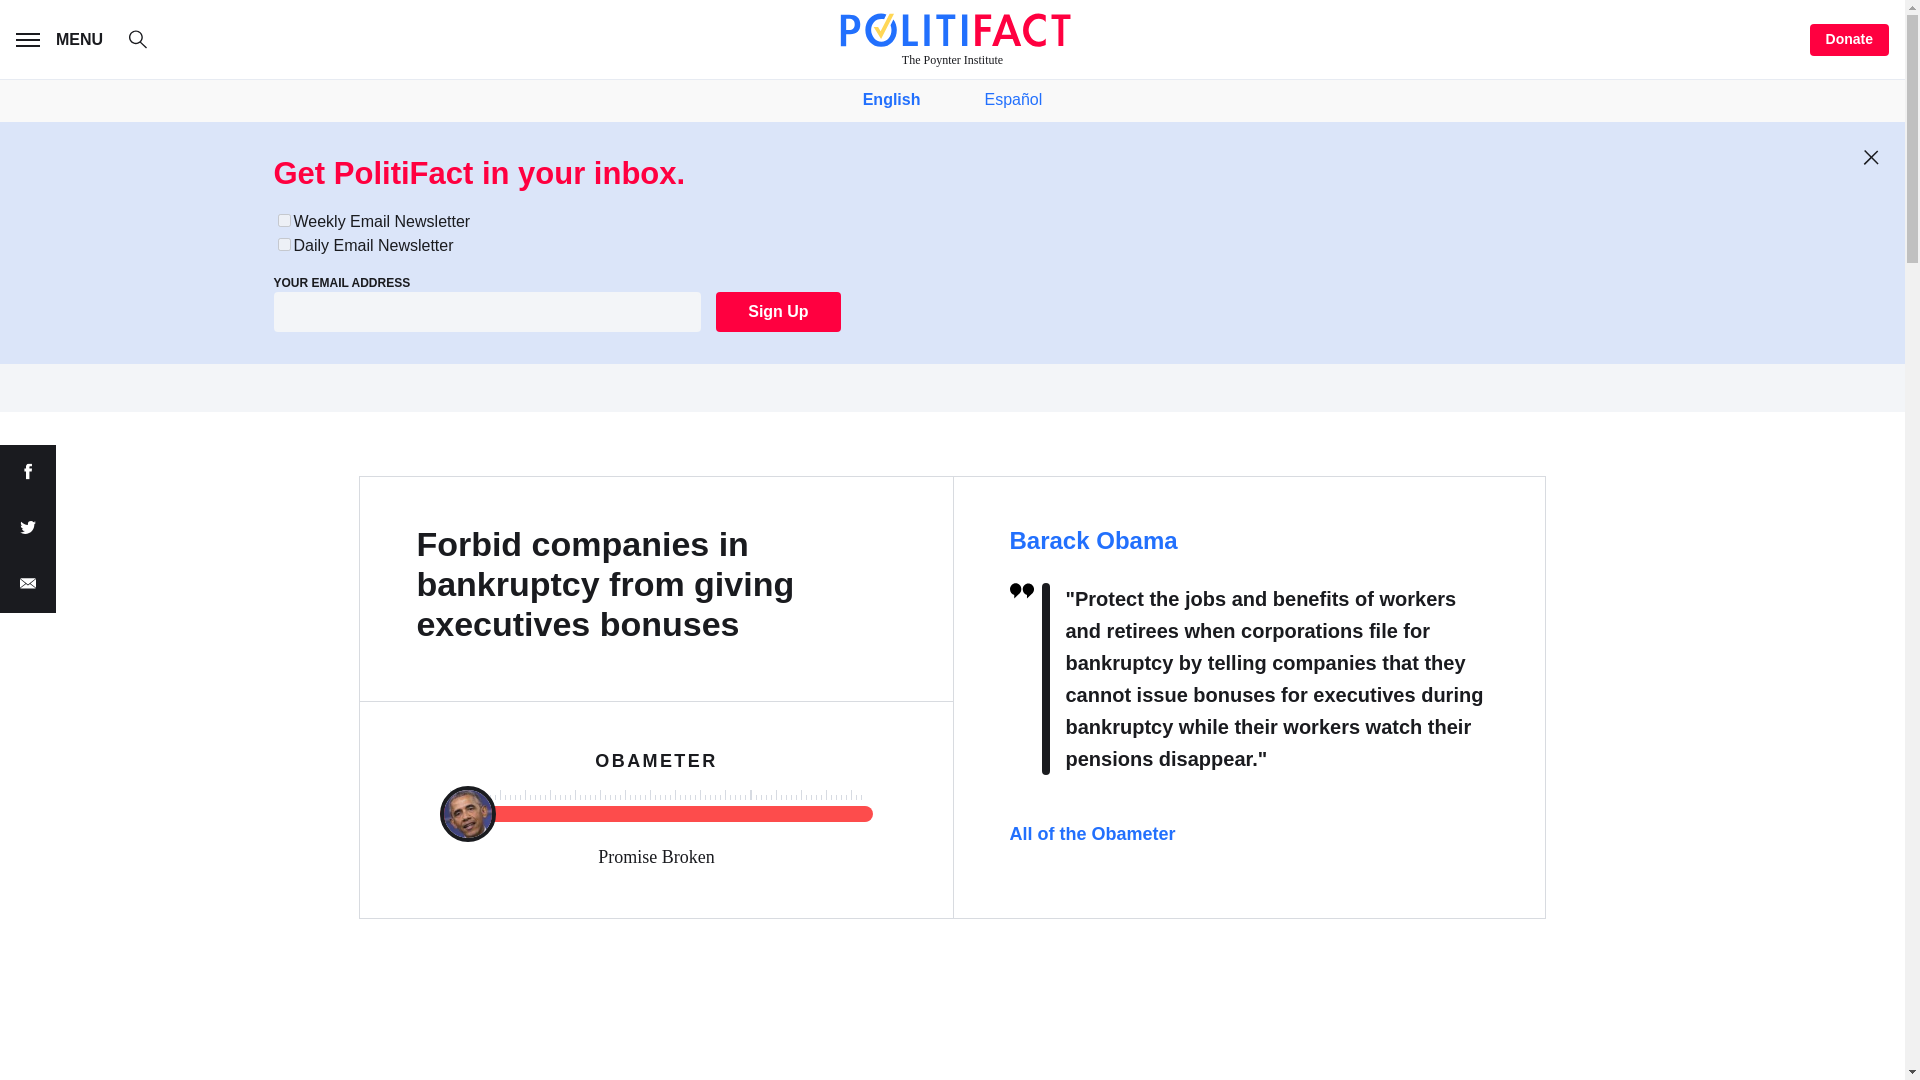 The height and width of the screenshot is (1080, 1920). I want to click on MENU, so click(63, 40).